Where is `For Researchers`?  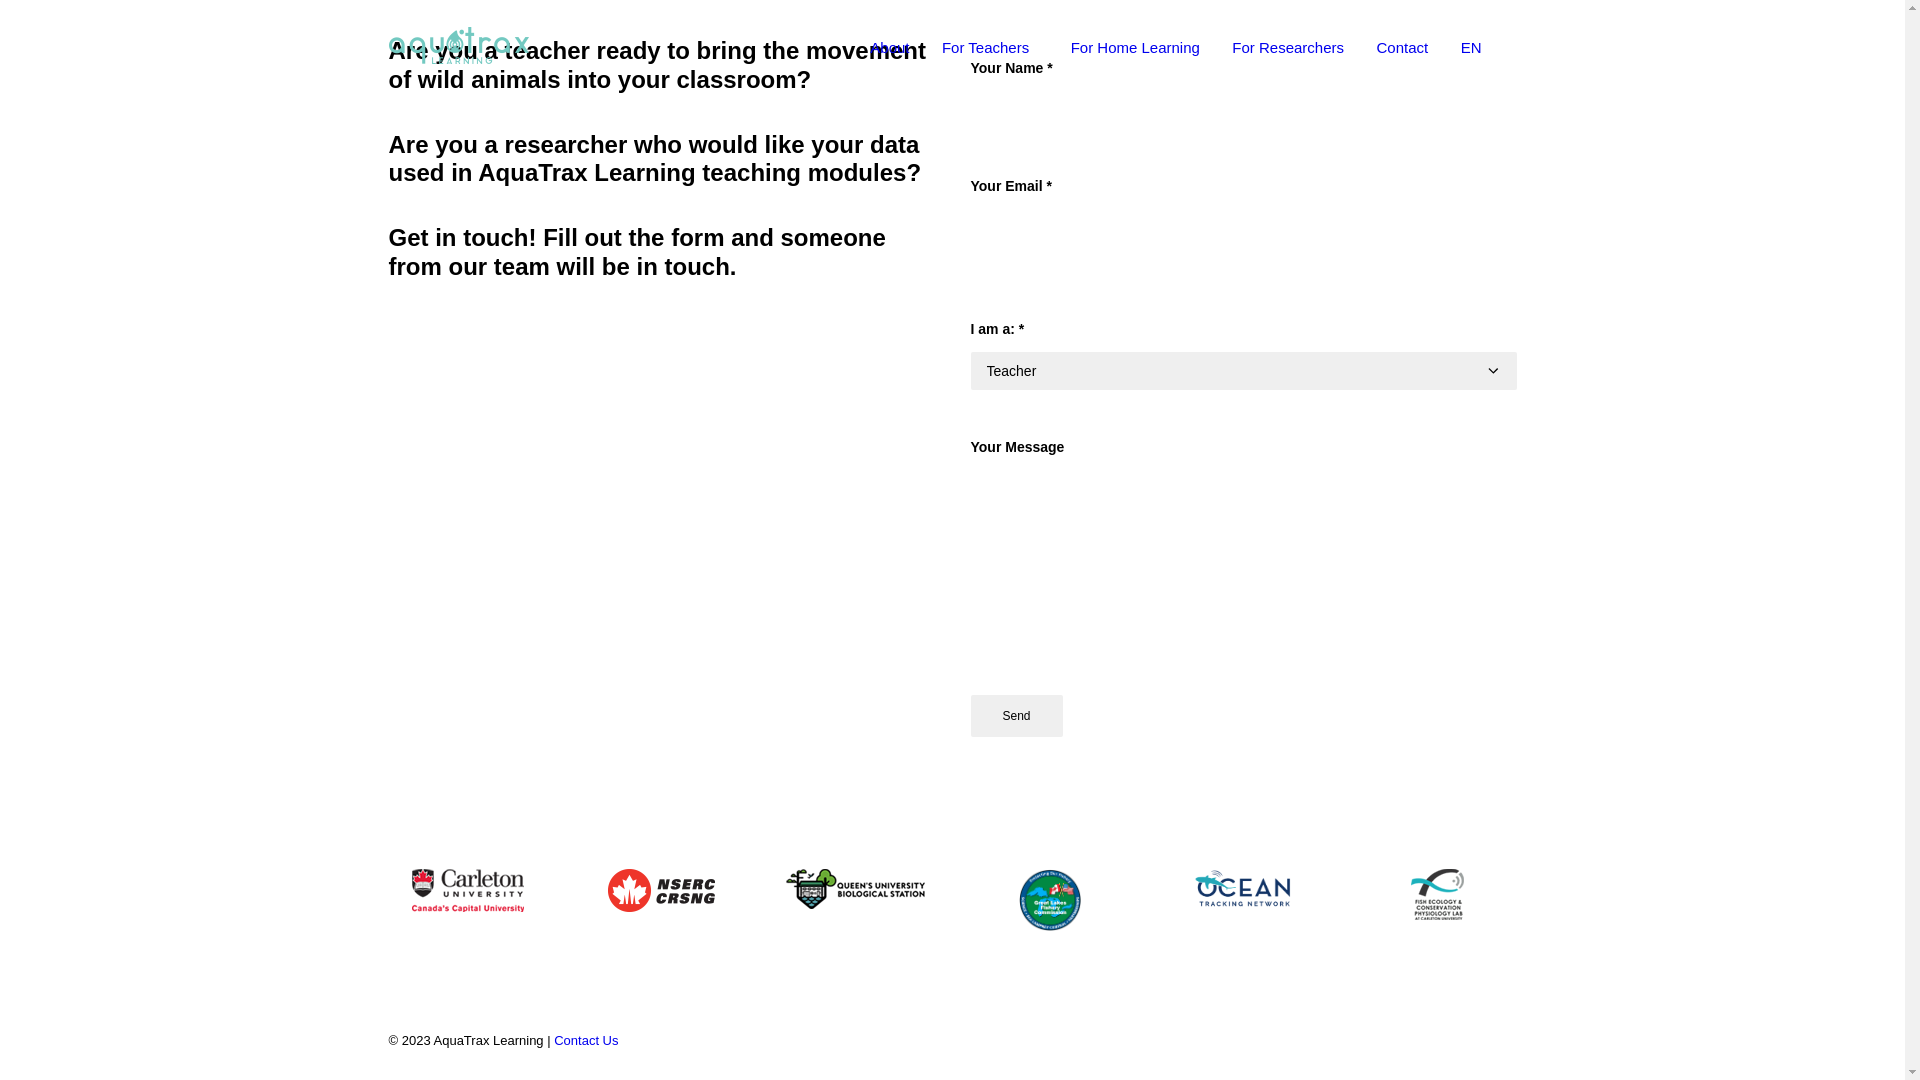 For Researchers is located at coordinates (1288, 46).